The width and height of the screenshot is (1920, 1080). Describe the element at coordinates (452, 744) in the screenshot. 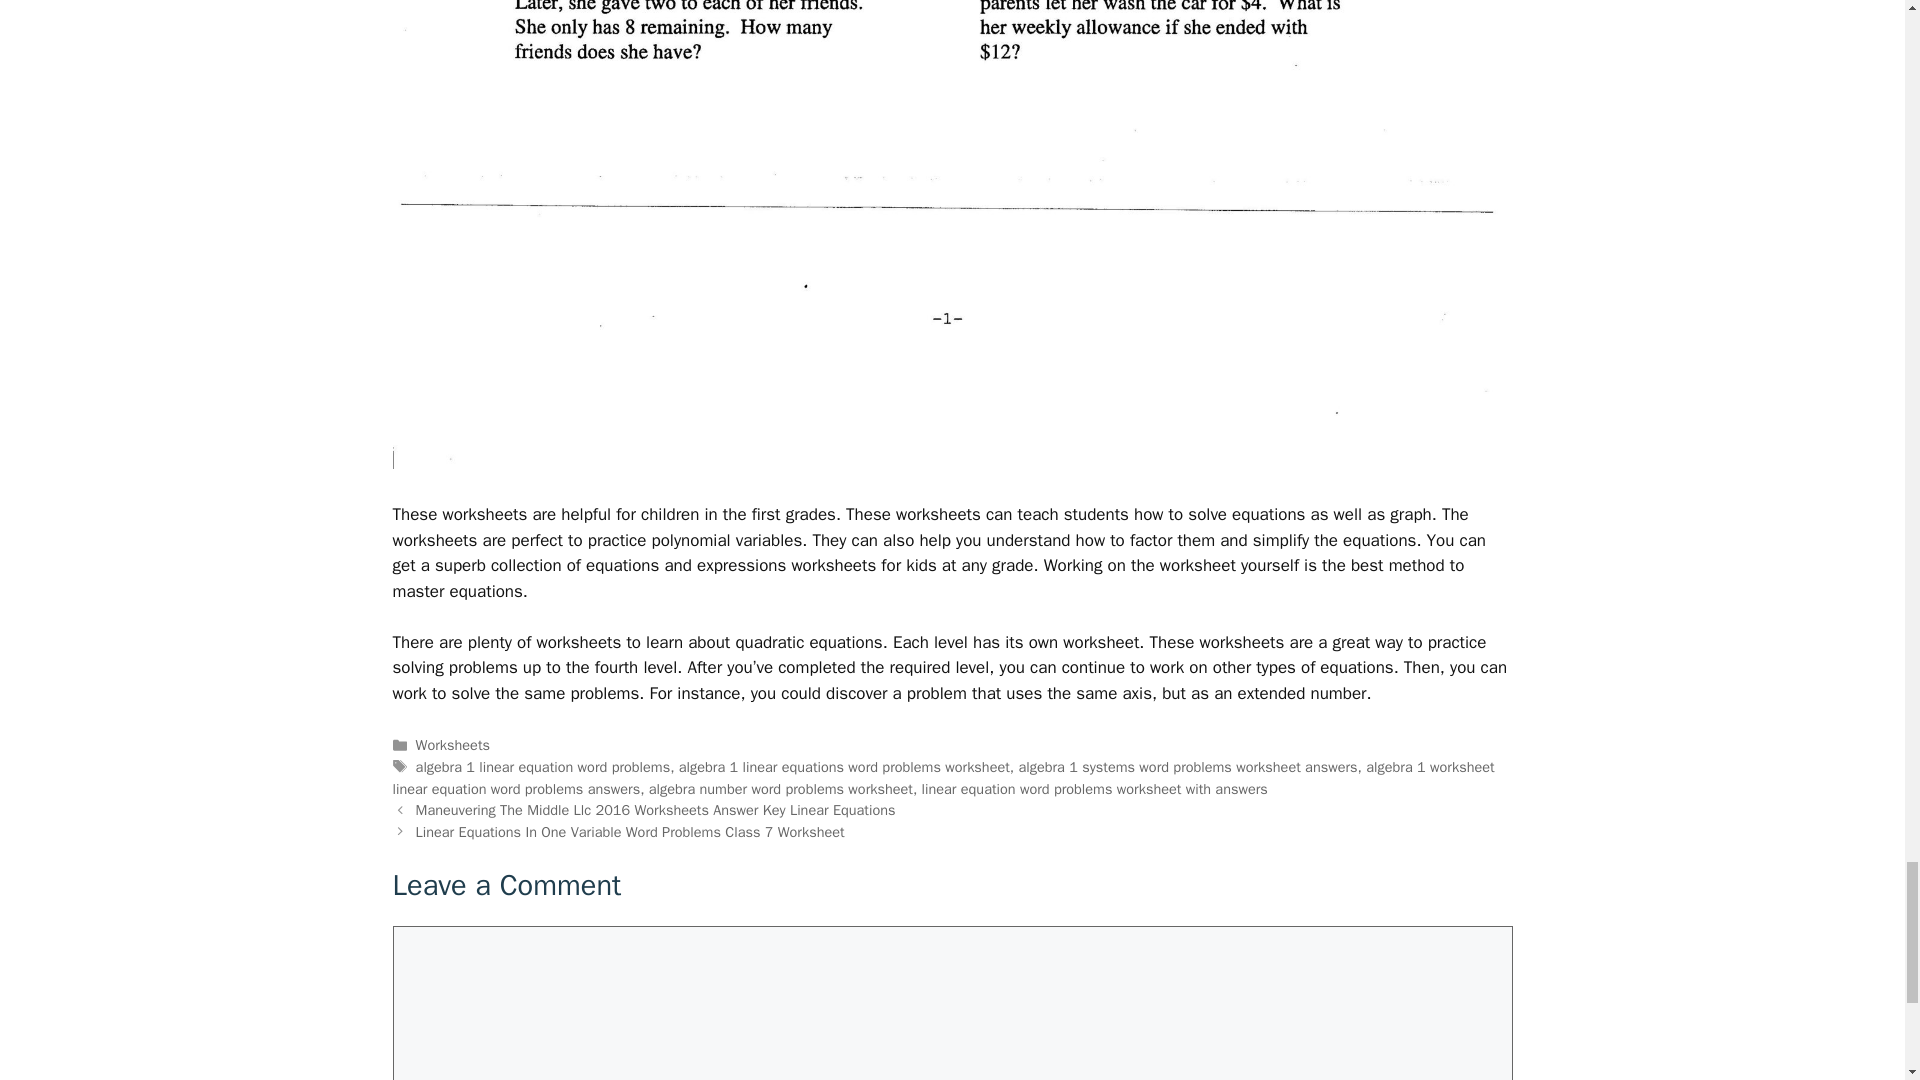

I see `Worksheets` at that location.